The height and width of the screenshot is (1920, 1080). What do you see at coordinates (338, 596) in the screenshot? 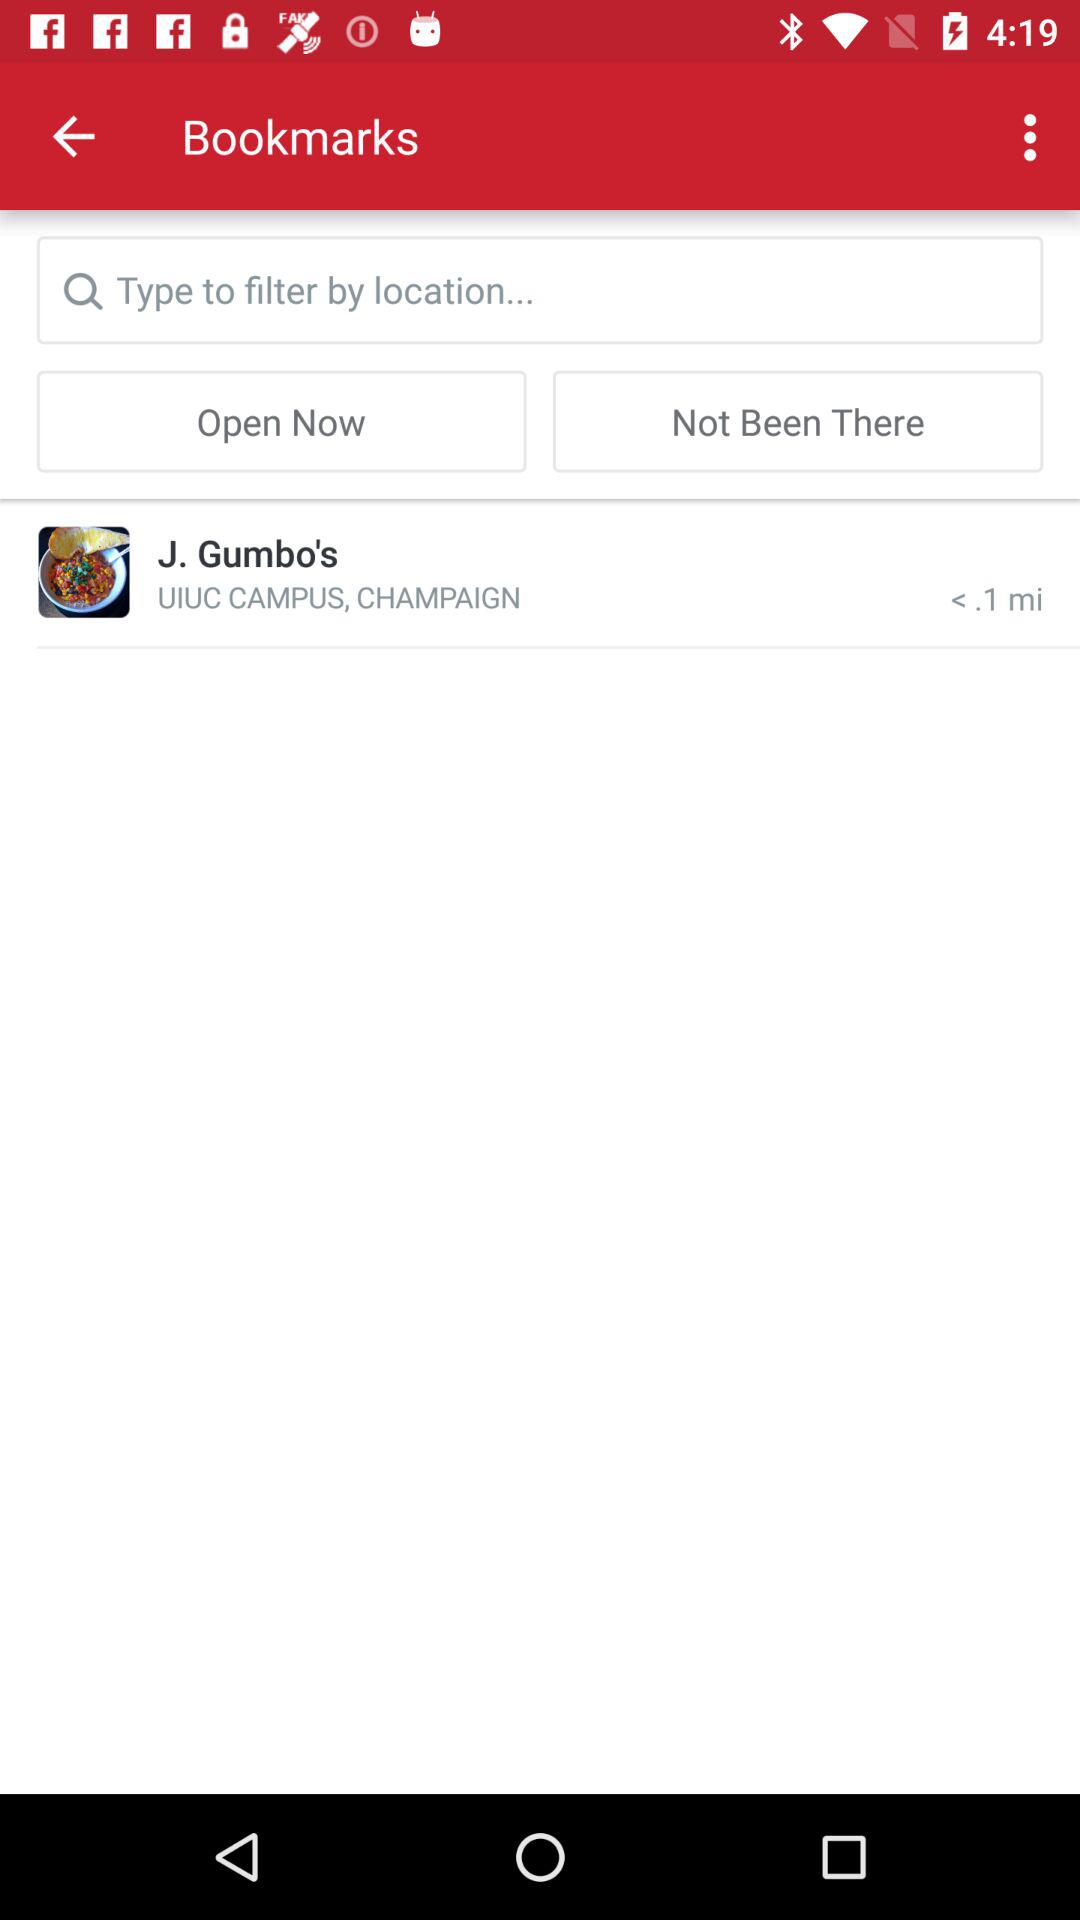
I see `choose the item to the left of < .1 mi` at bounding box center [338, 596].